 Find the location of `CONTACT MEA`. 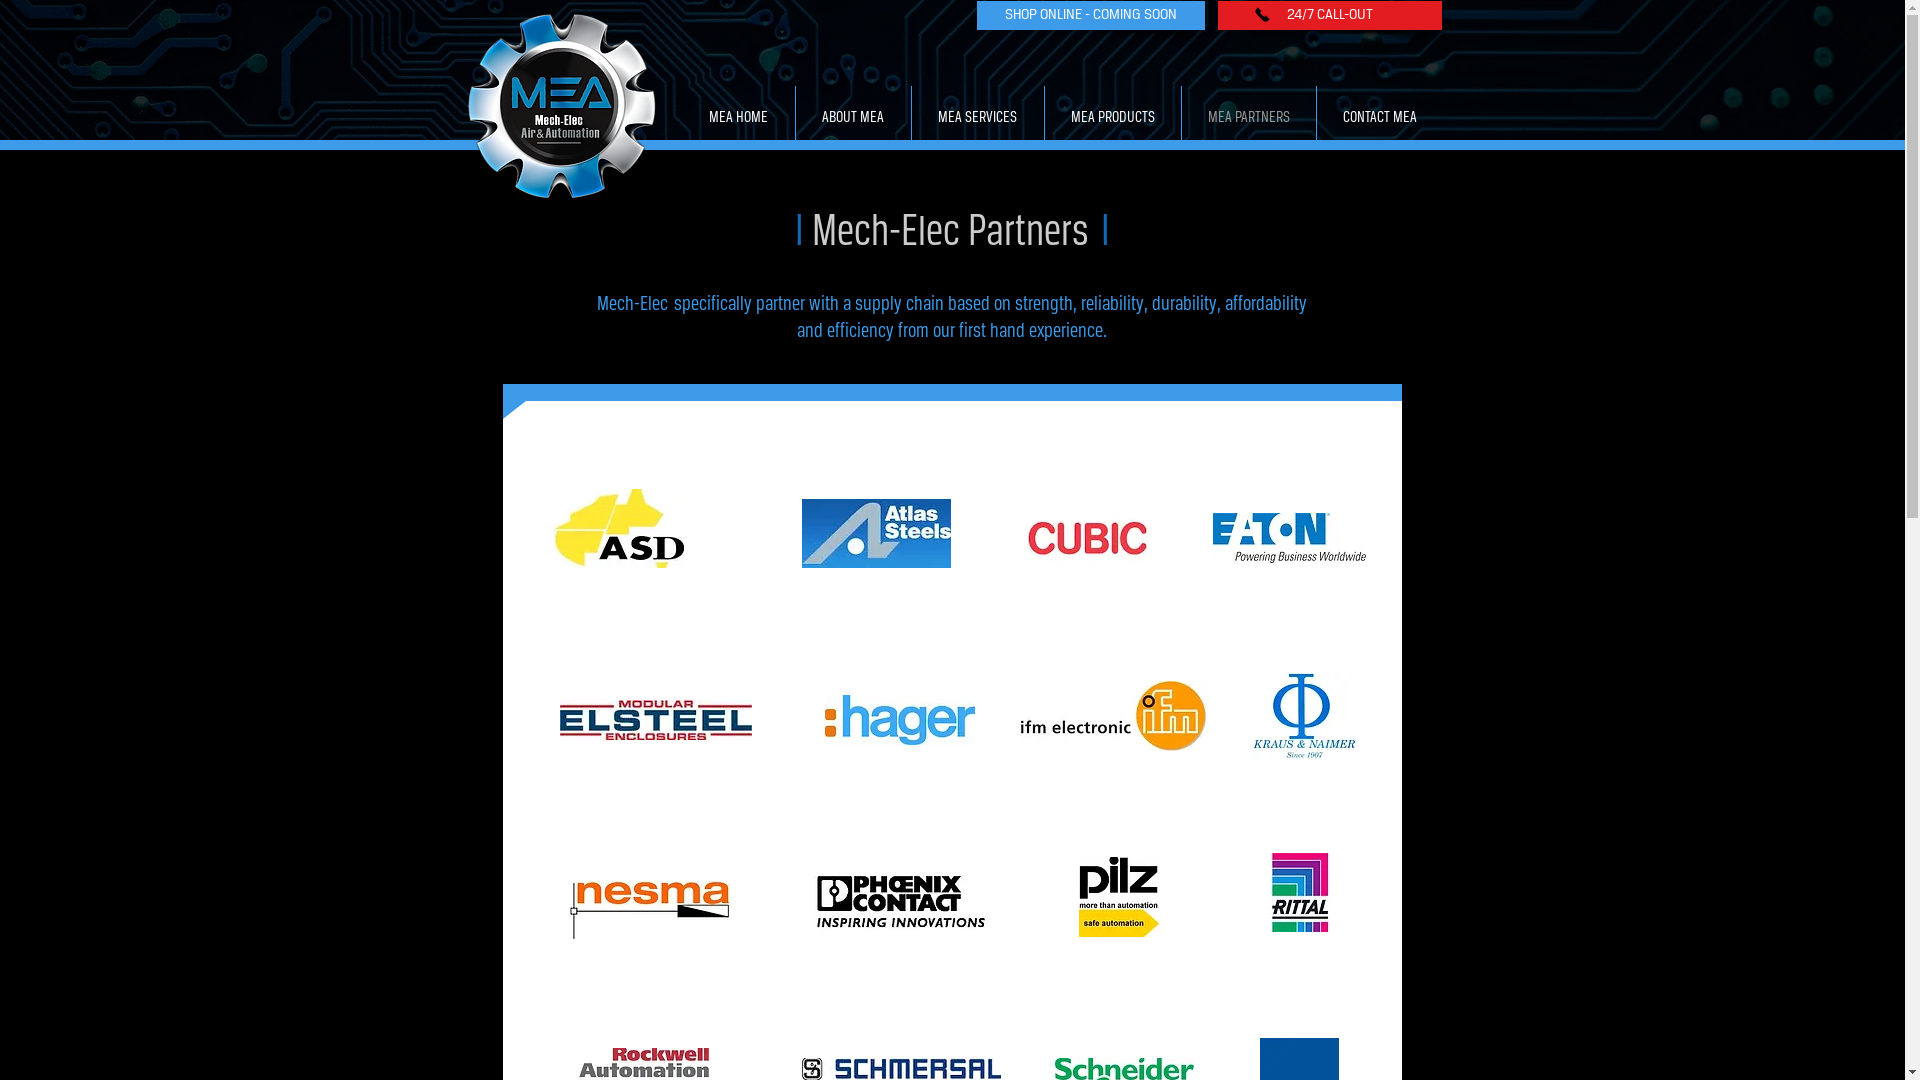

CONTACT MEA is located at coordinates (1379, 118).